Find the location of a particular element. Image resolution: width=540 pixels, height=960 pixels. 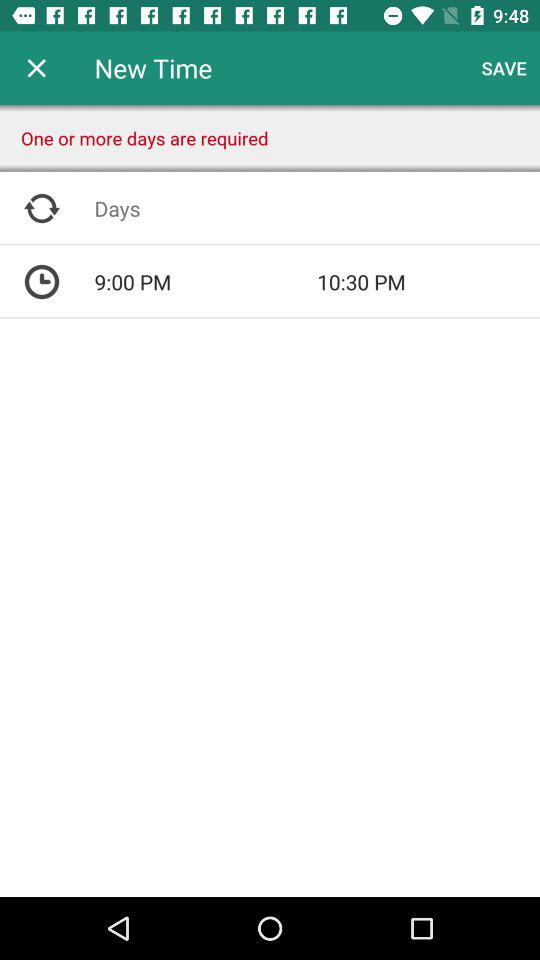

open item to the right of the new time icon is located at coordinates (504, 68).